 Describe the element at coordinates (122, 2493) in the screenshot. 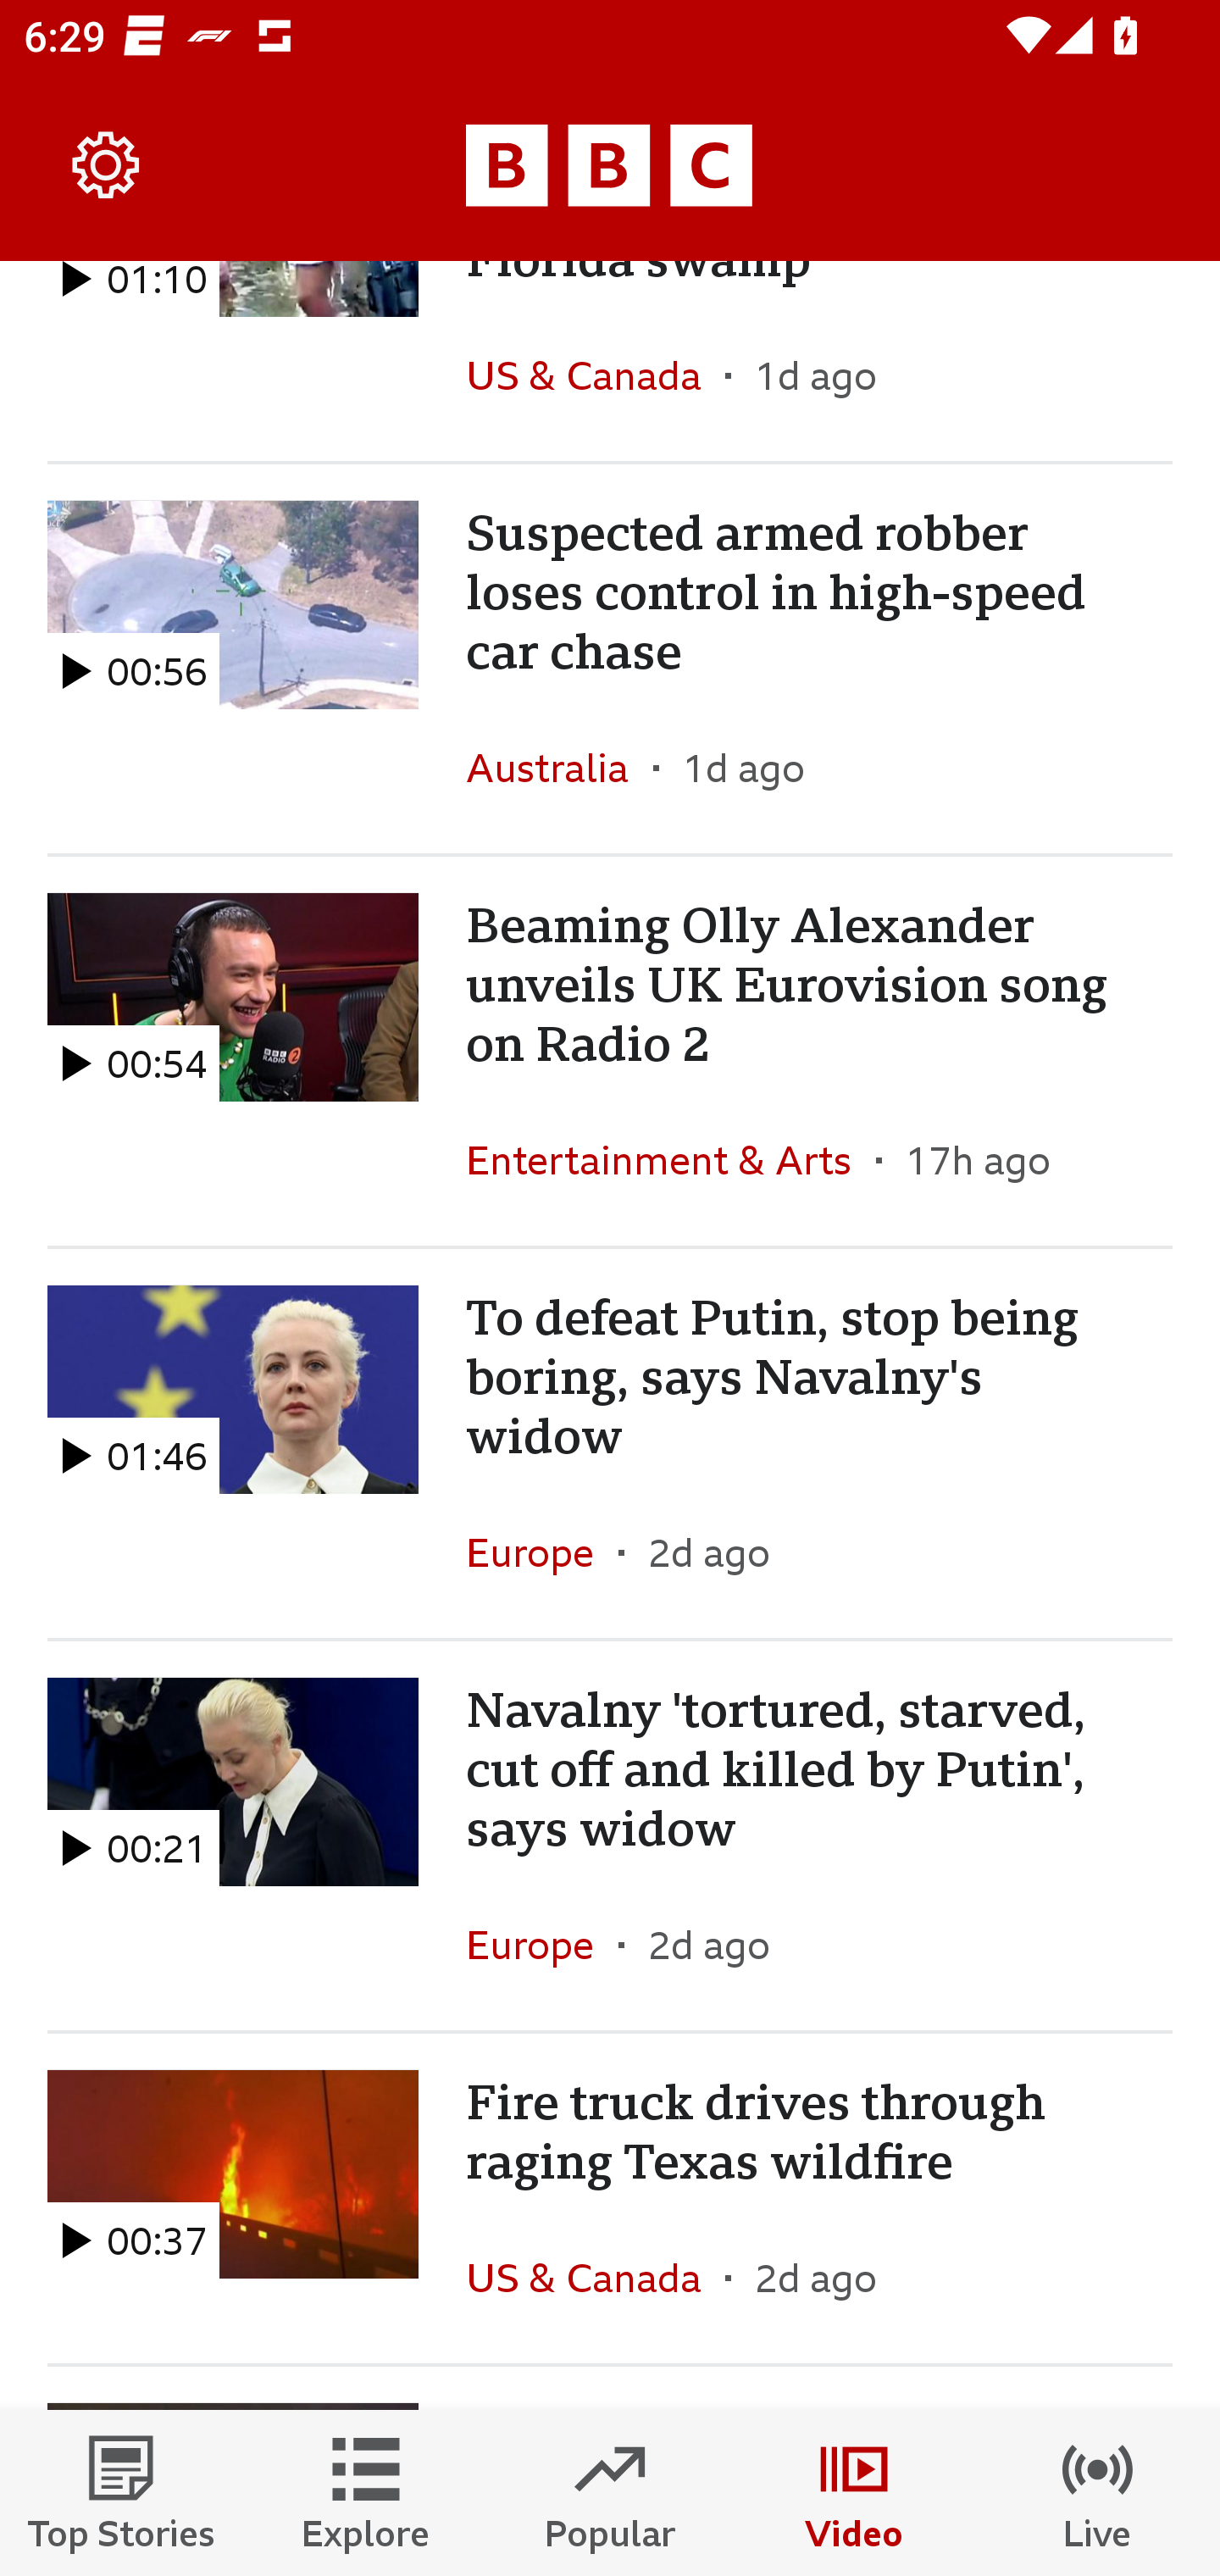

I see `Top Stories` at that location.